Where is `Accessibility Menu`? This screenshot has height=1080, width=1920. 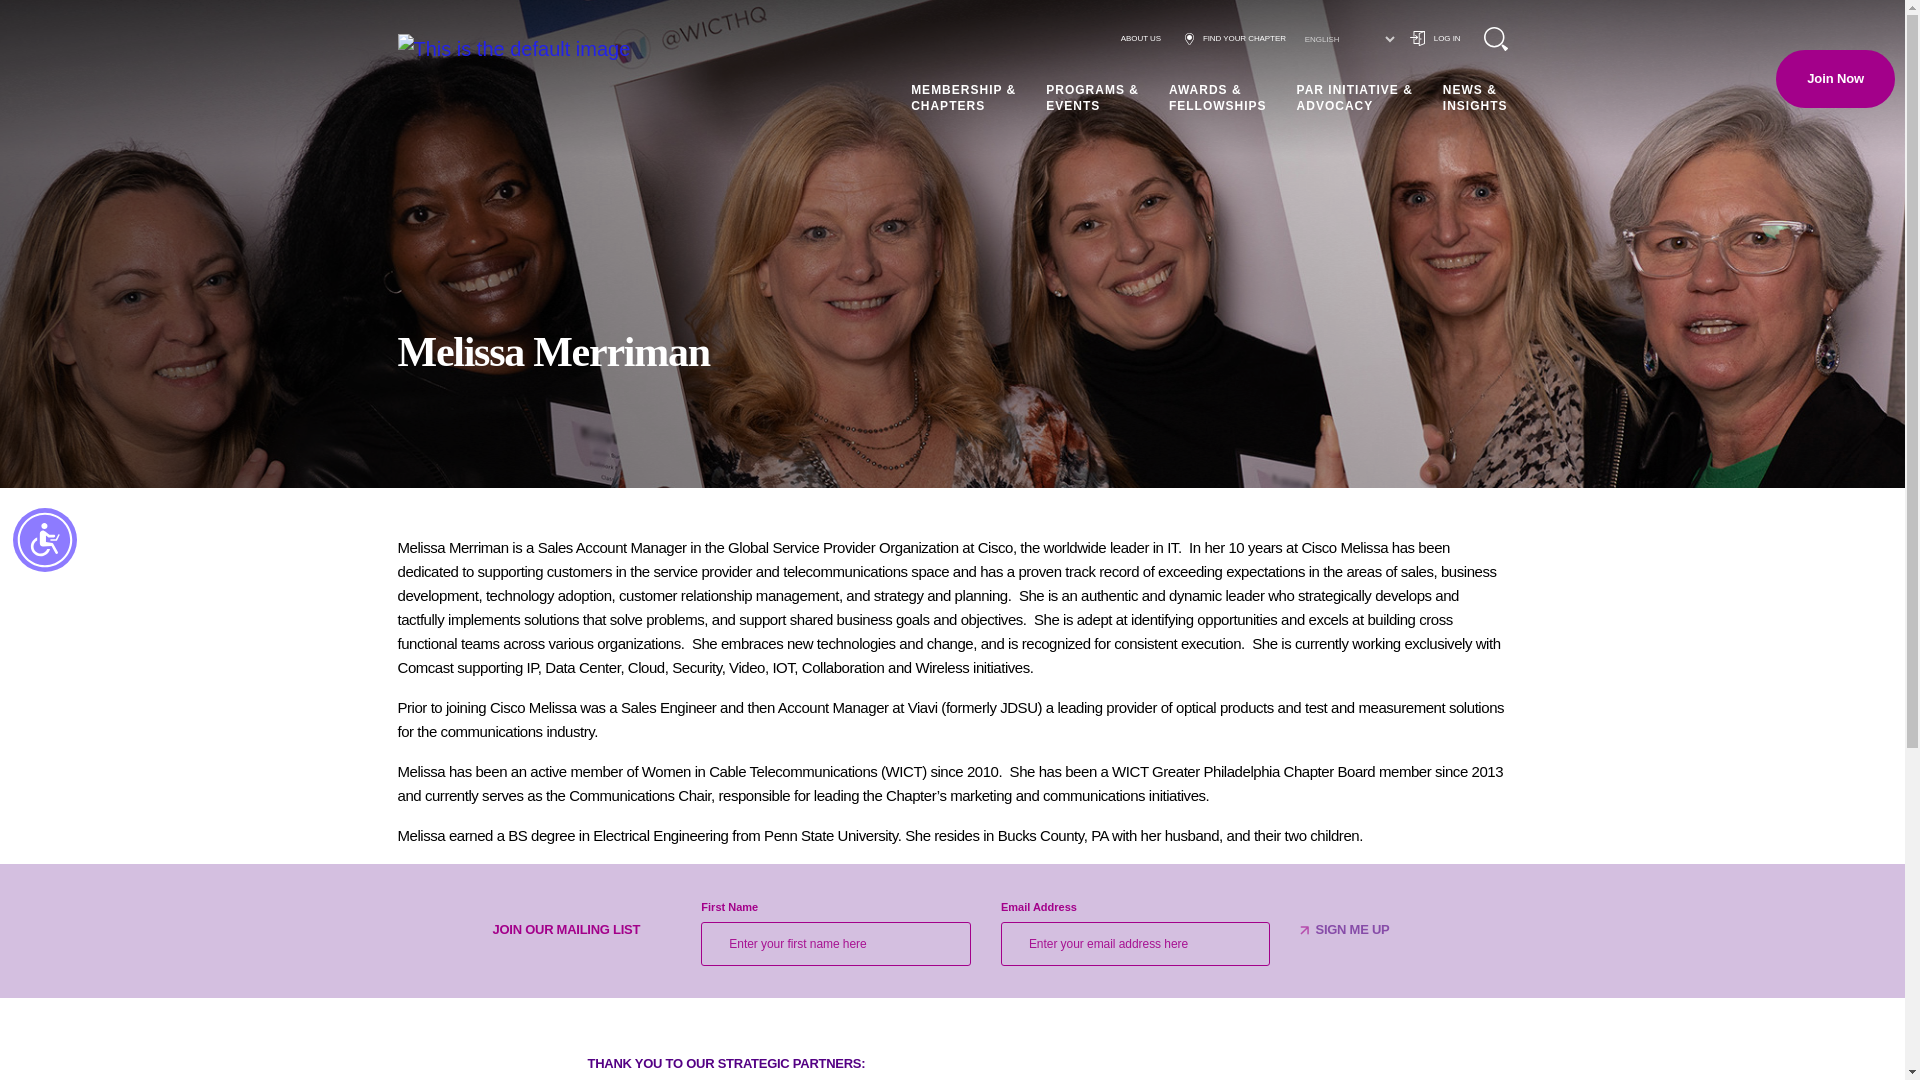
Accessibility Menu is located at coordinates (44, 540).